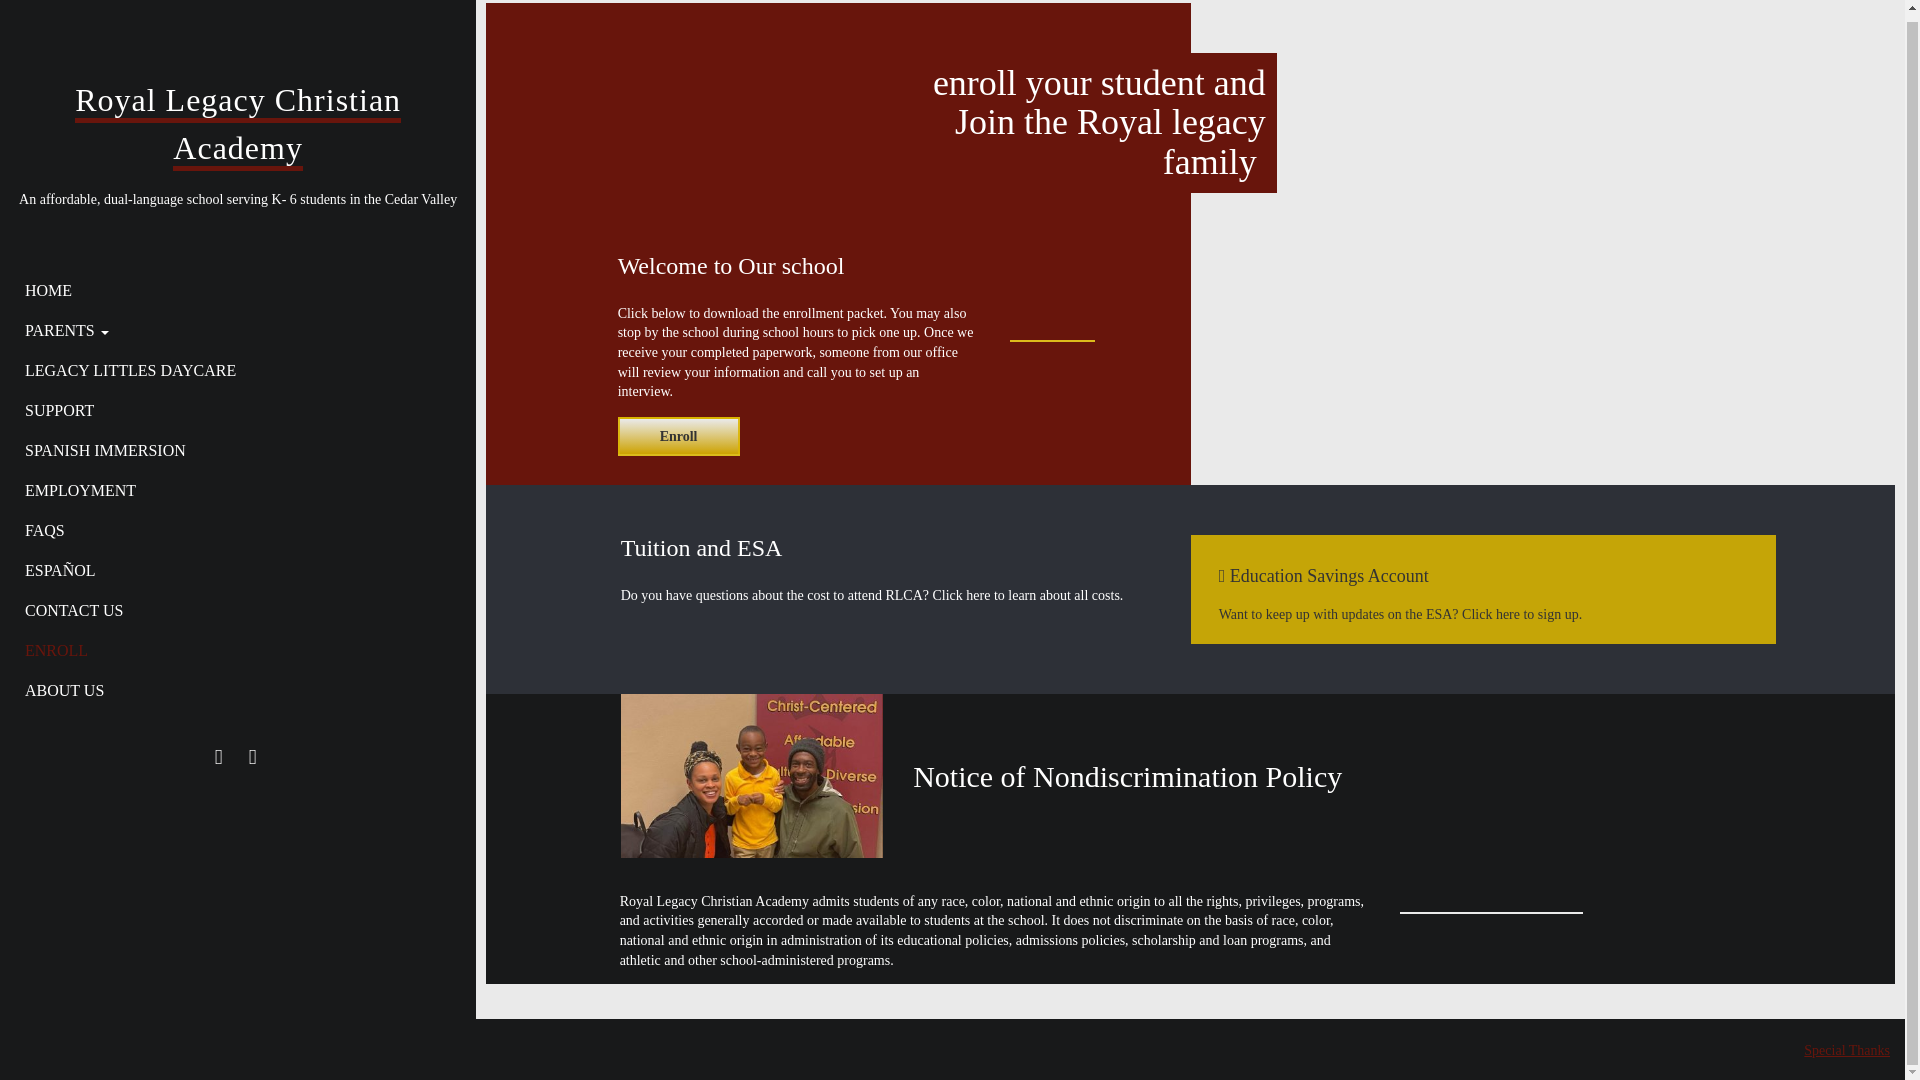  Describe the element at coordinates (230, 604) in the screenshot. I see `CONTACT US` at that location.